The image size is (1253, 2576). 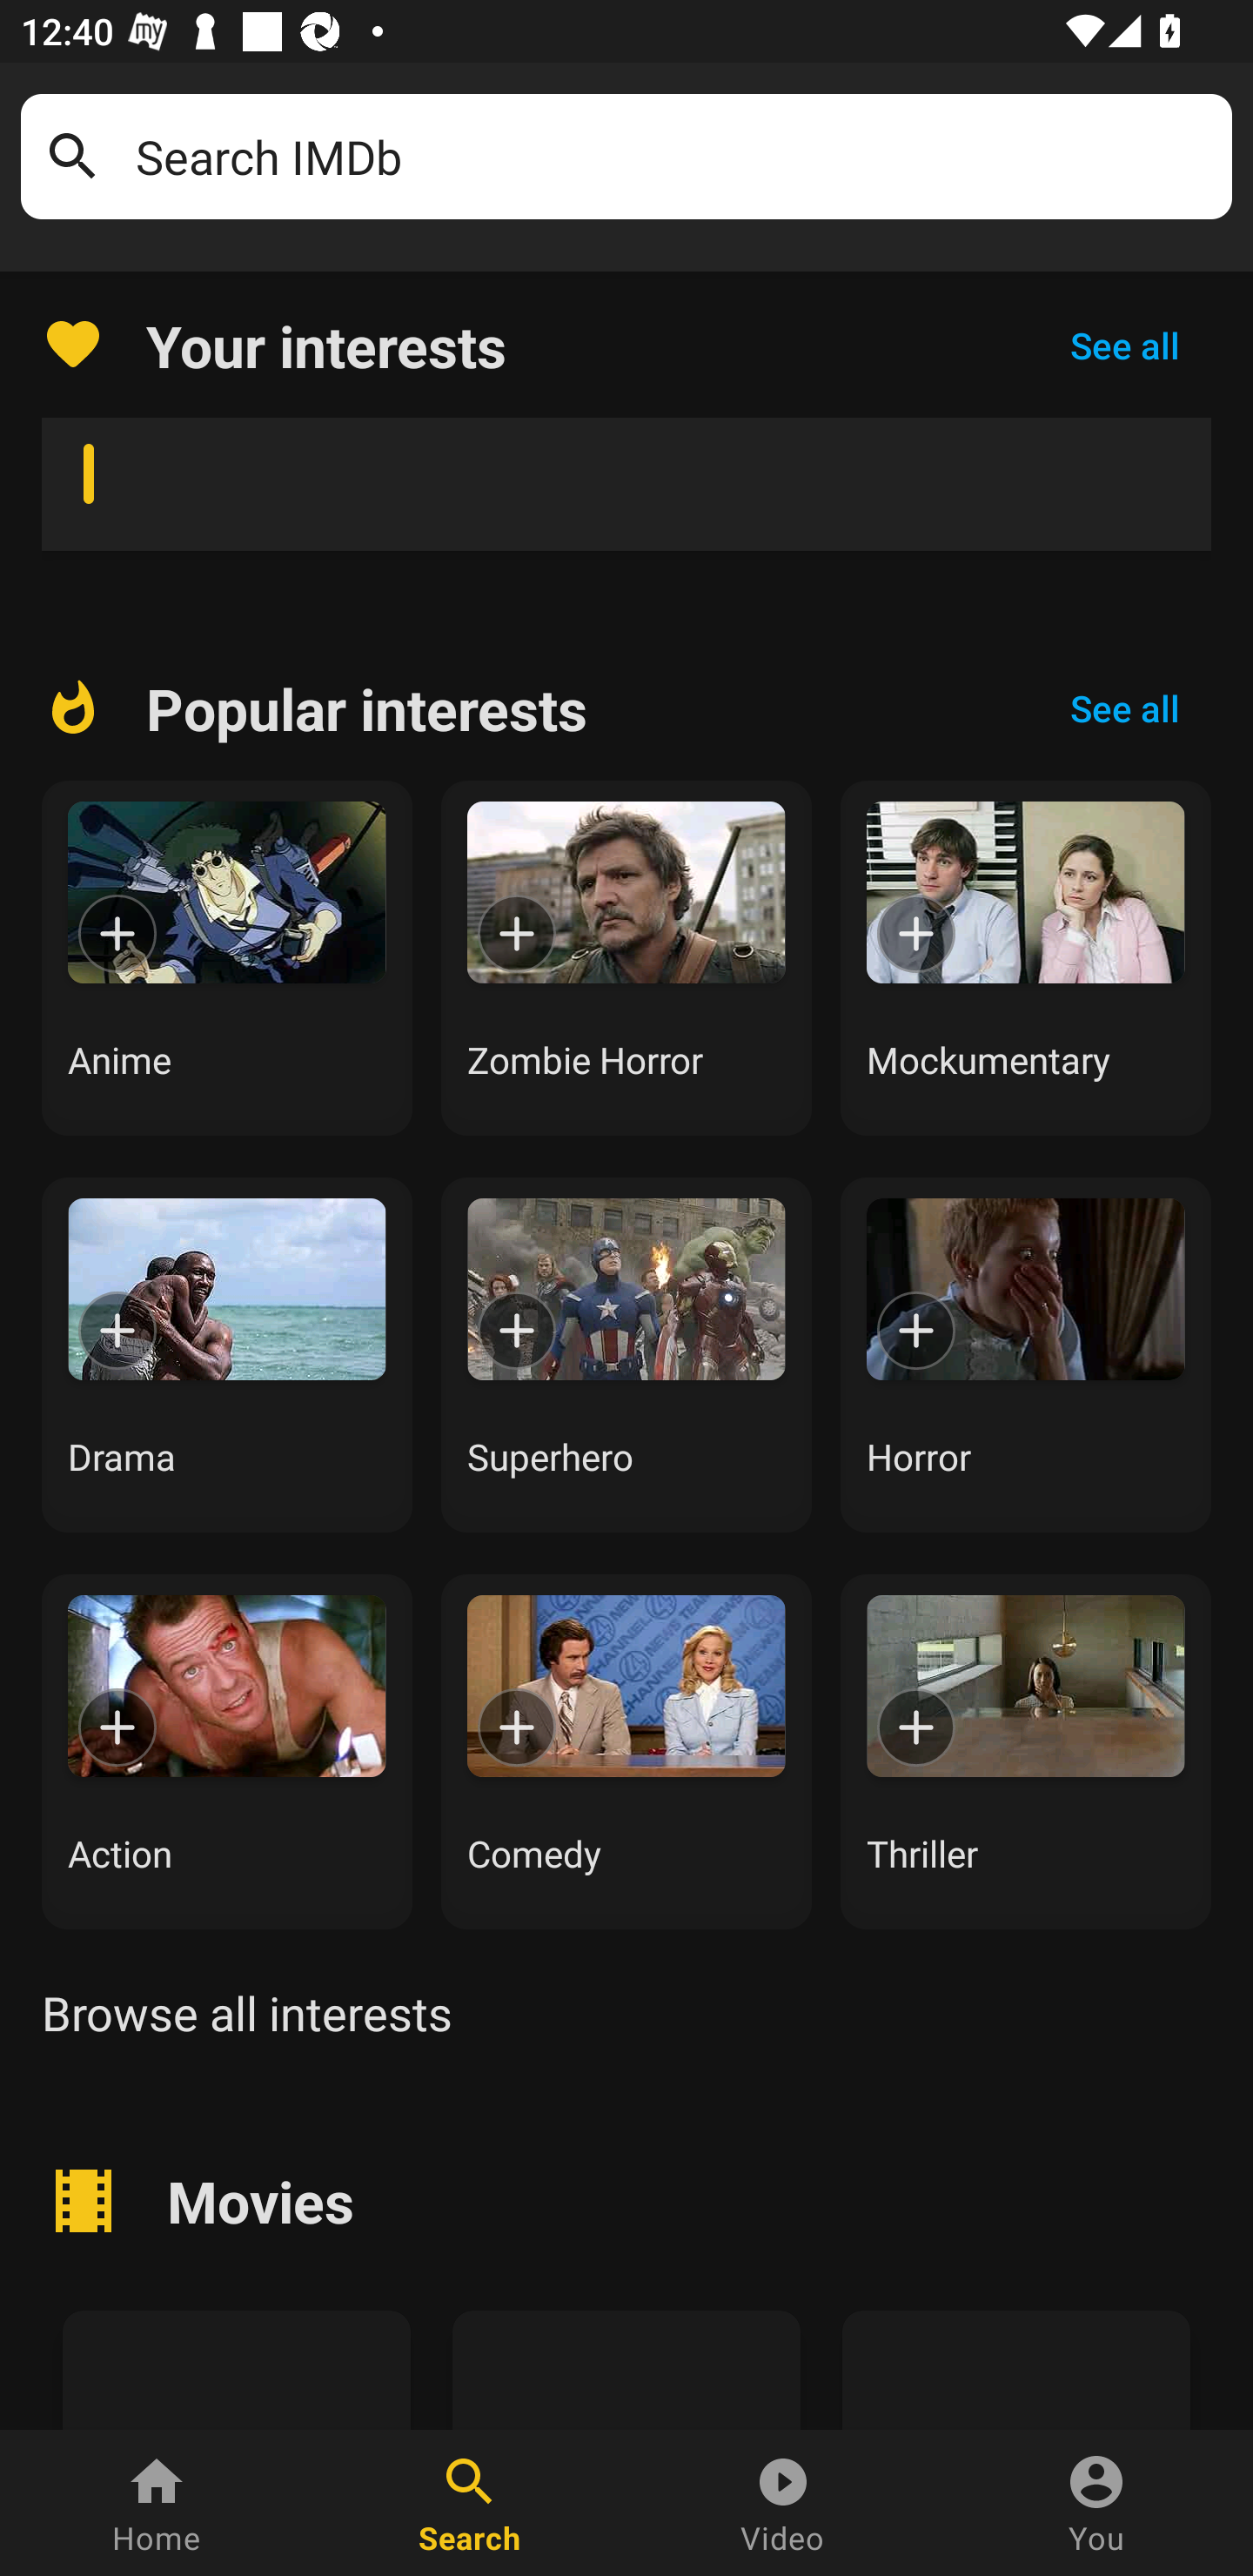 What do you see at coordinates (626, 1751) in the screenshot?
I see `Comedy` at bounding box center [626, 1751].